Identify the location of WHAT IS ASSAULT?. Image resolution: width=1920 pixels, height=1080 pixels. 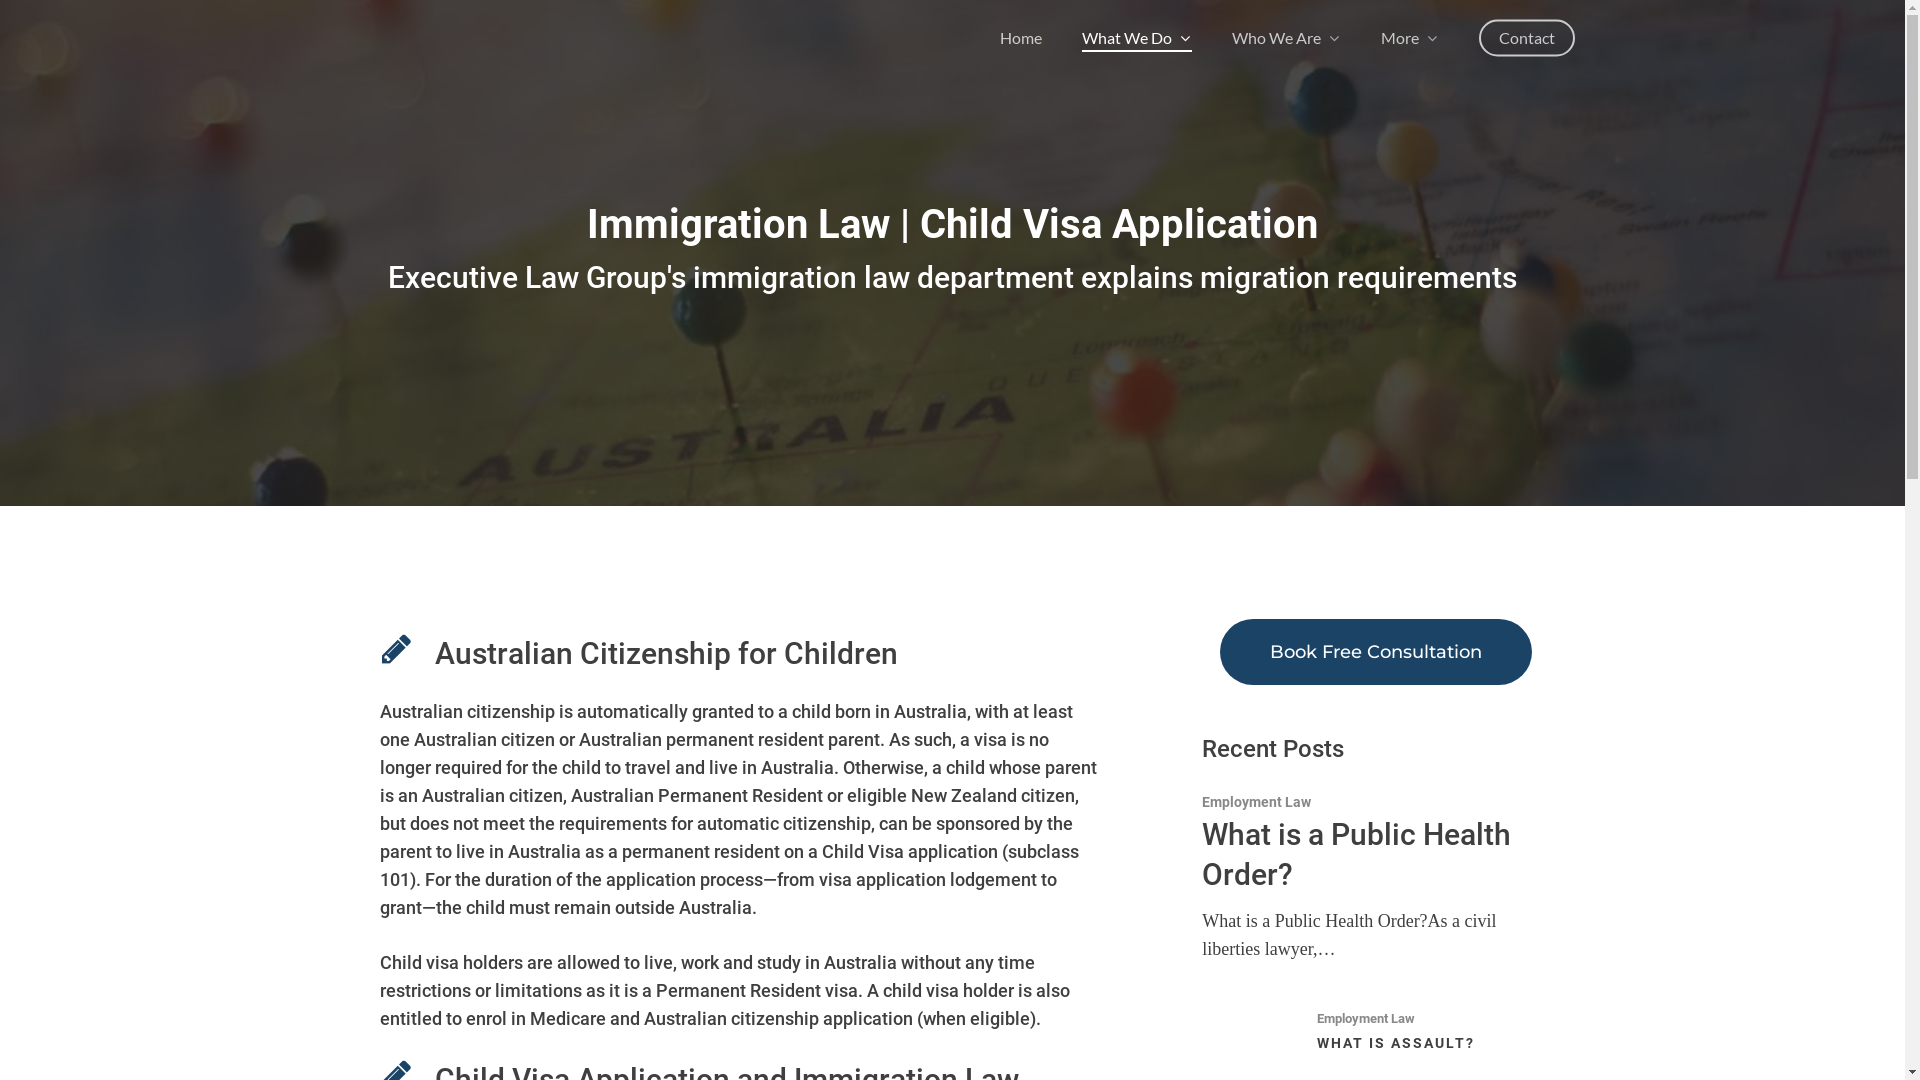
(1396, 1043).